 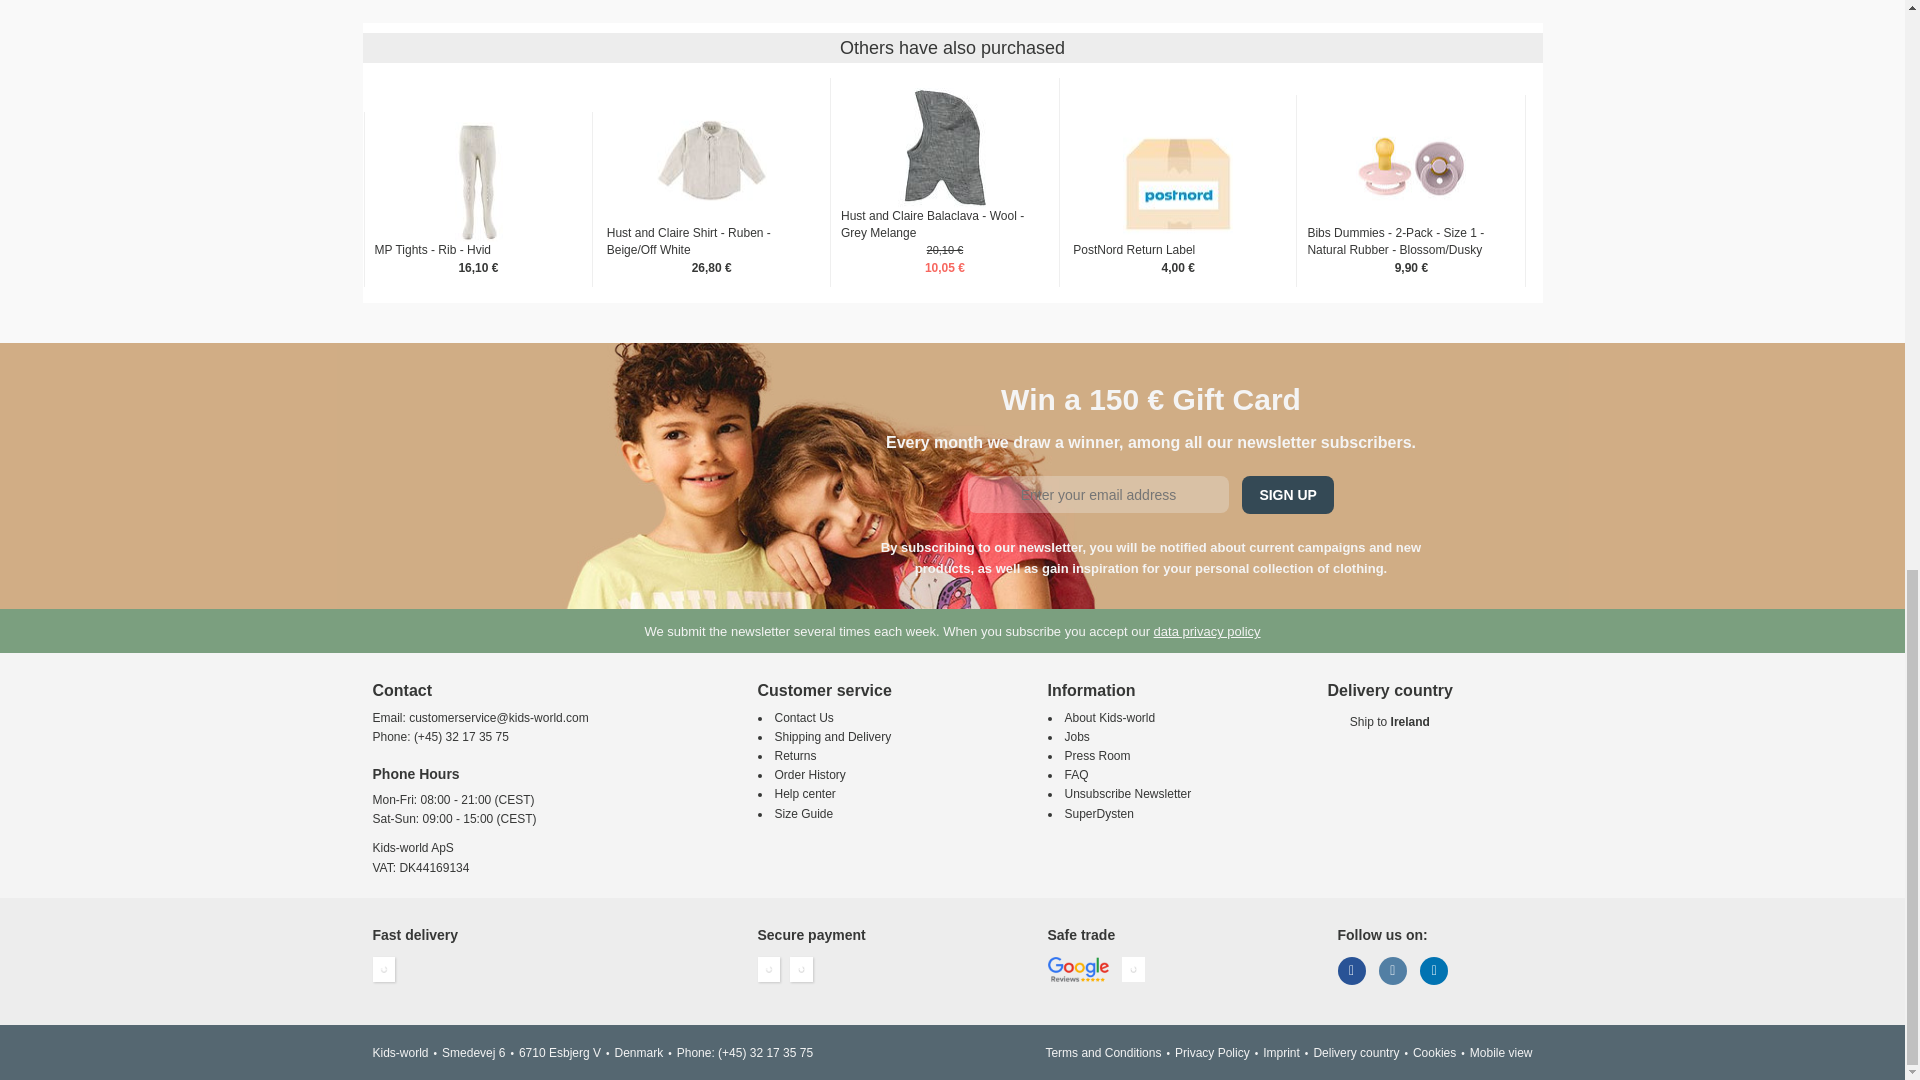 I want to click on MP Tights - Rib - Hvid, so click(x=478, y=182).